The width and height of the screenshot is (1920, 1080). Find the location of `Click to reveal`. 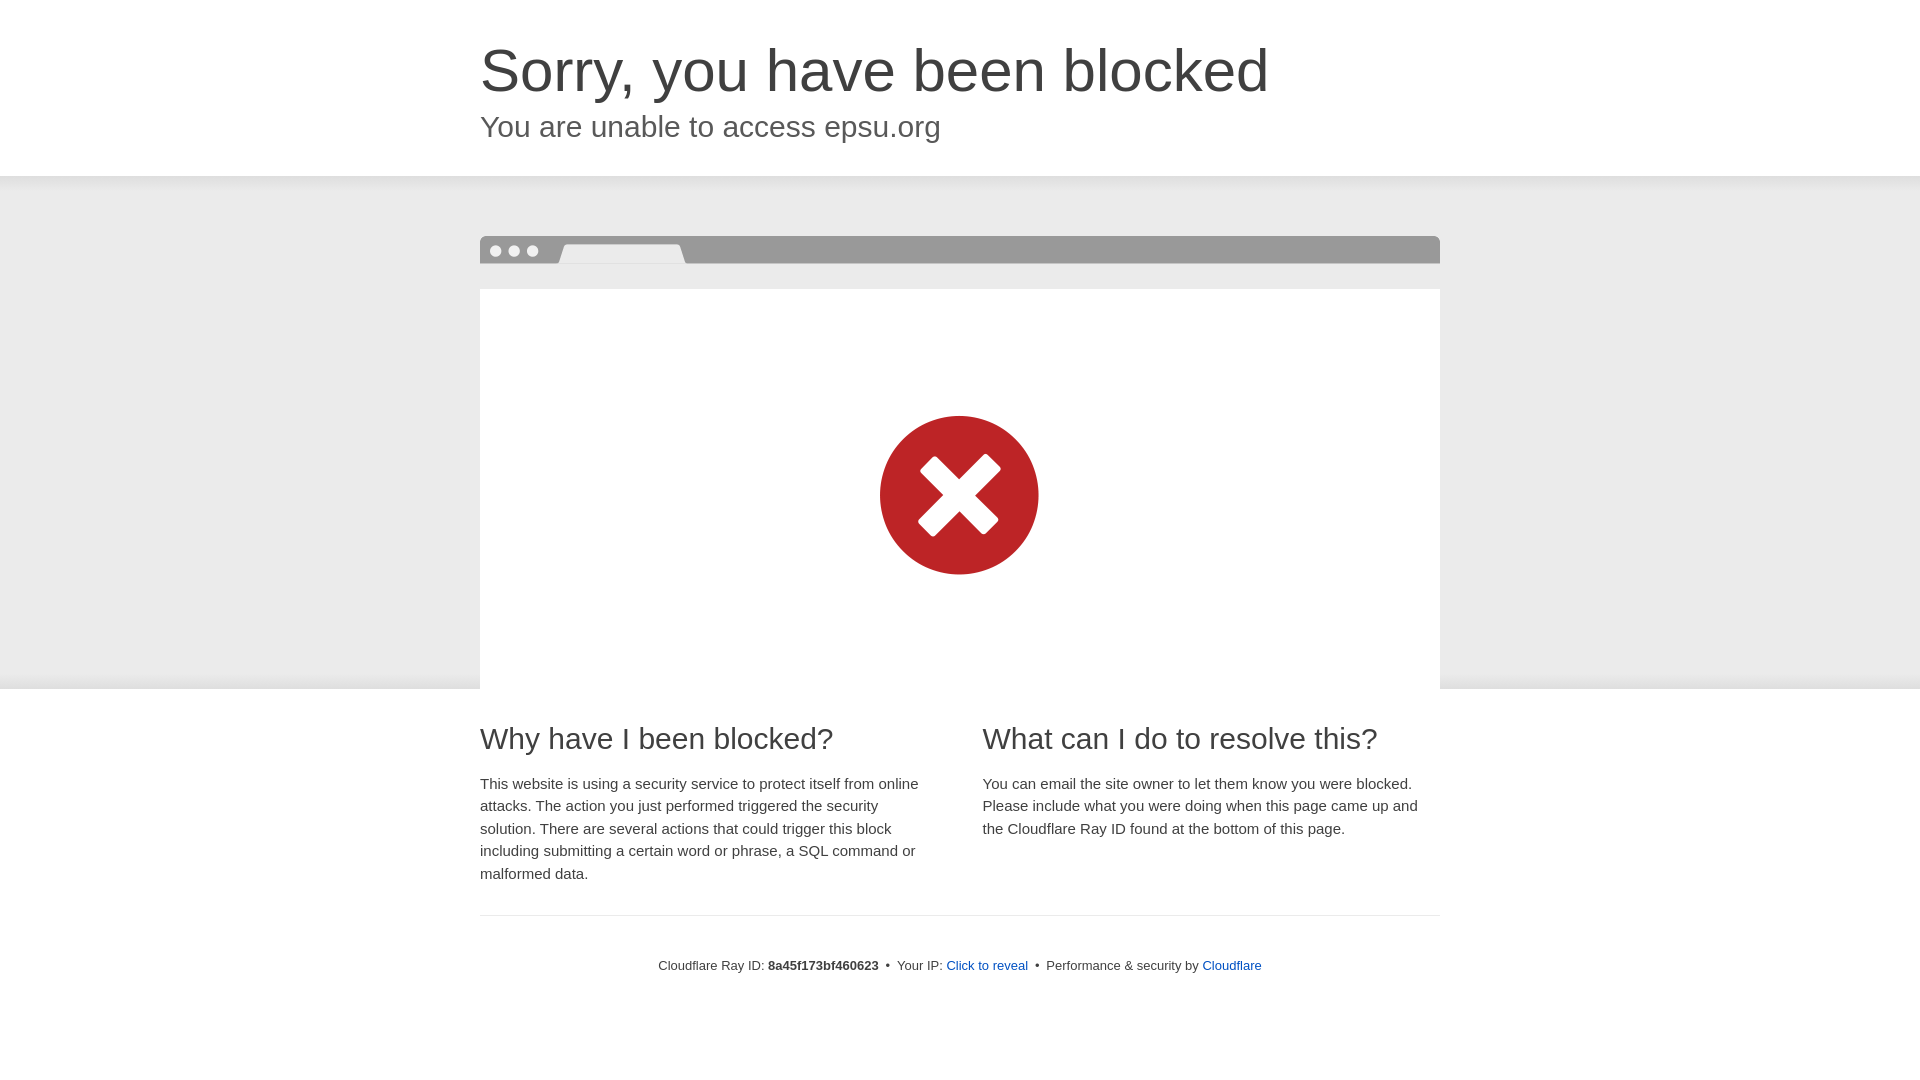

Click to reveal is located at coordinates (986, 966).